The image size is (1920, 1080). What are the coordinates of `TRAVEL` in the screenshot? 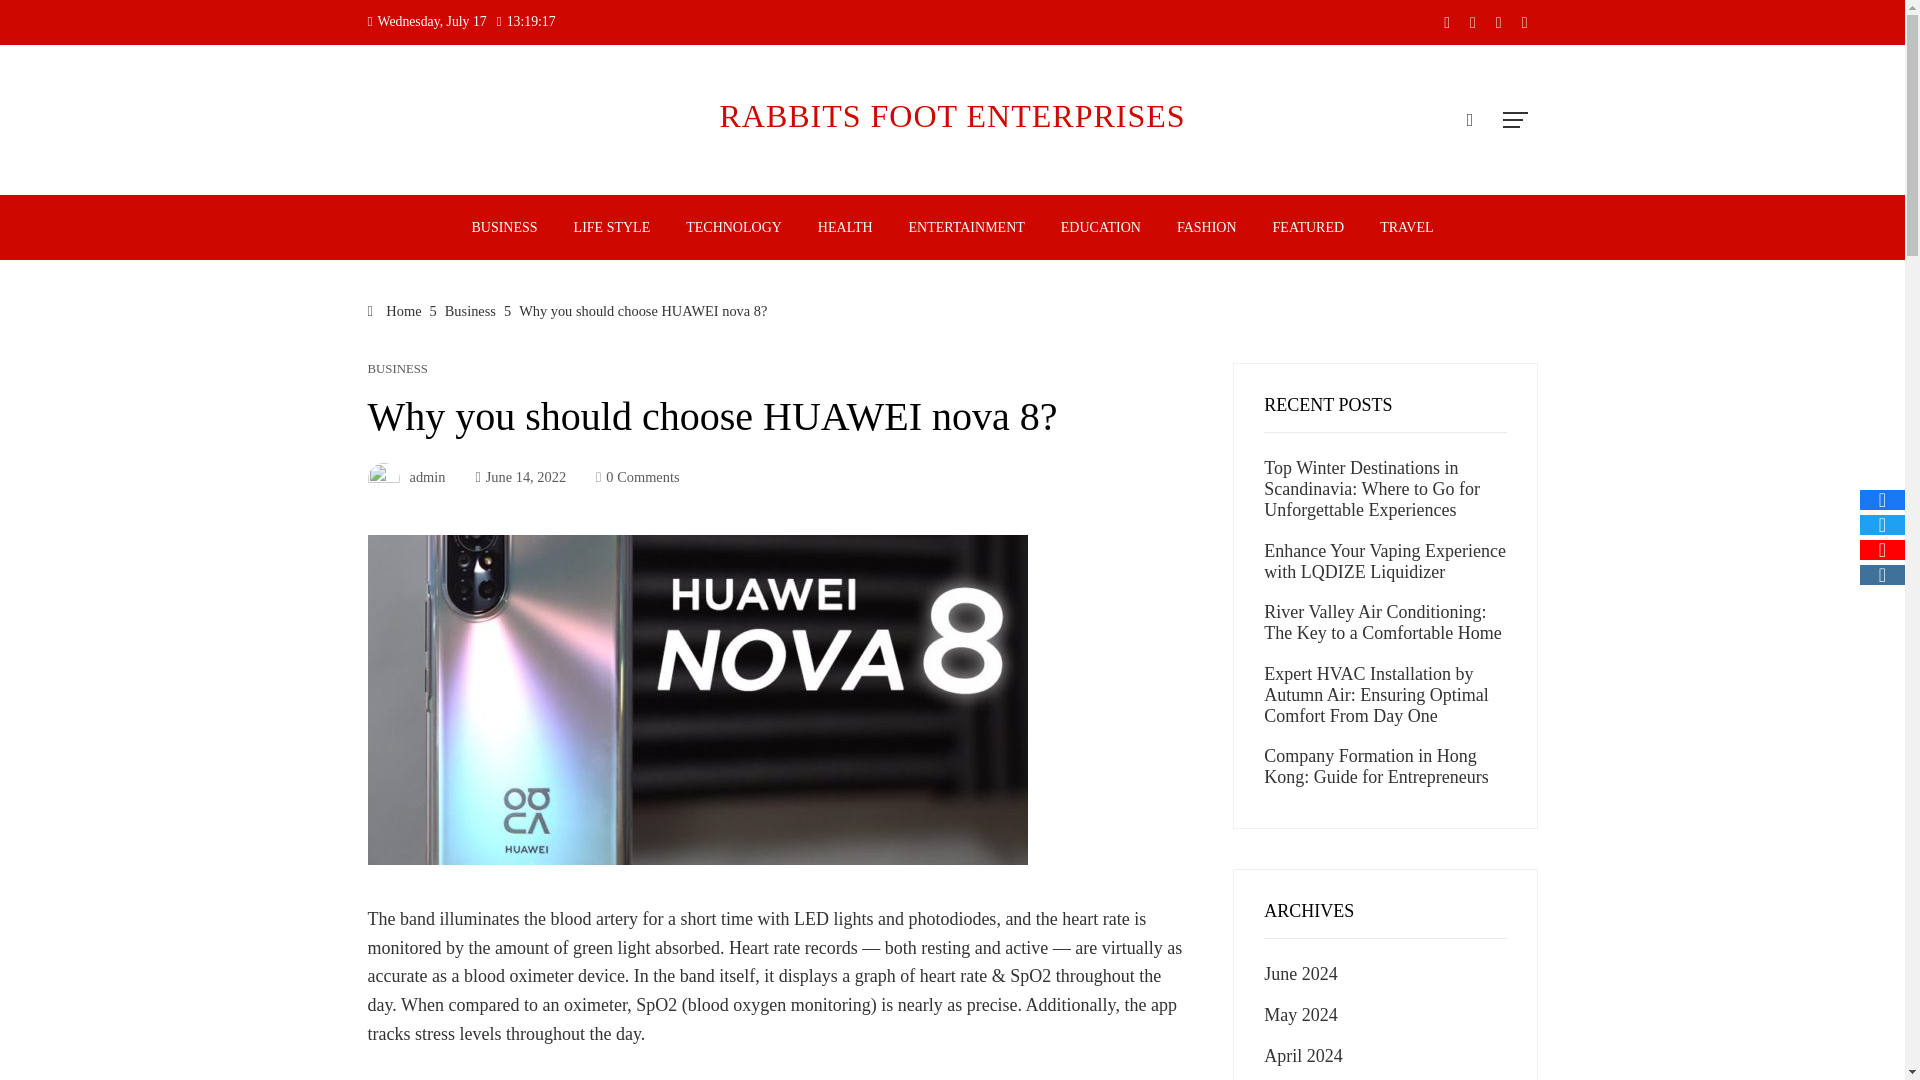 It's located at (1406, 228).